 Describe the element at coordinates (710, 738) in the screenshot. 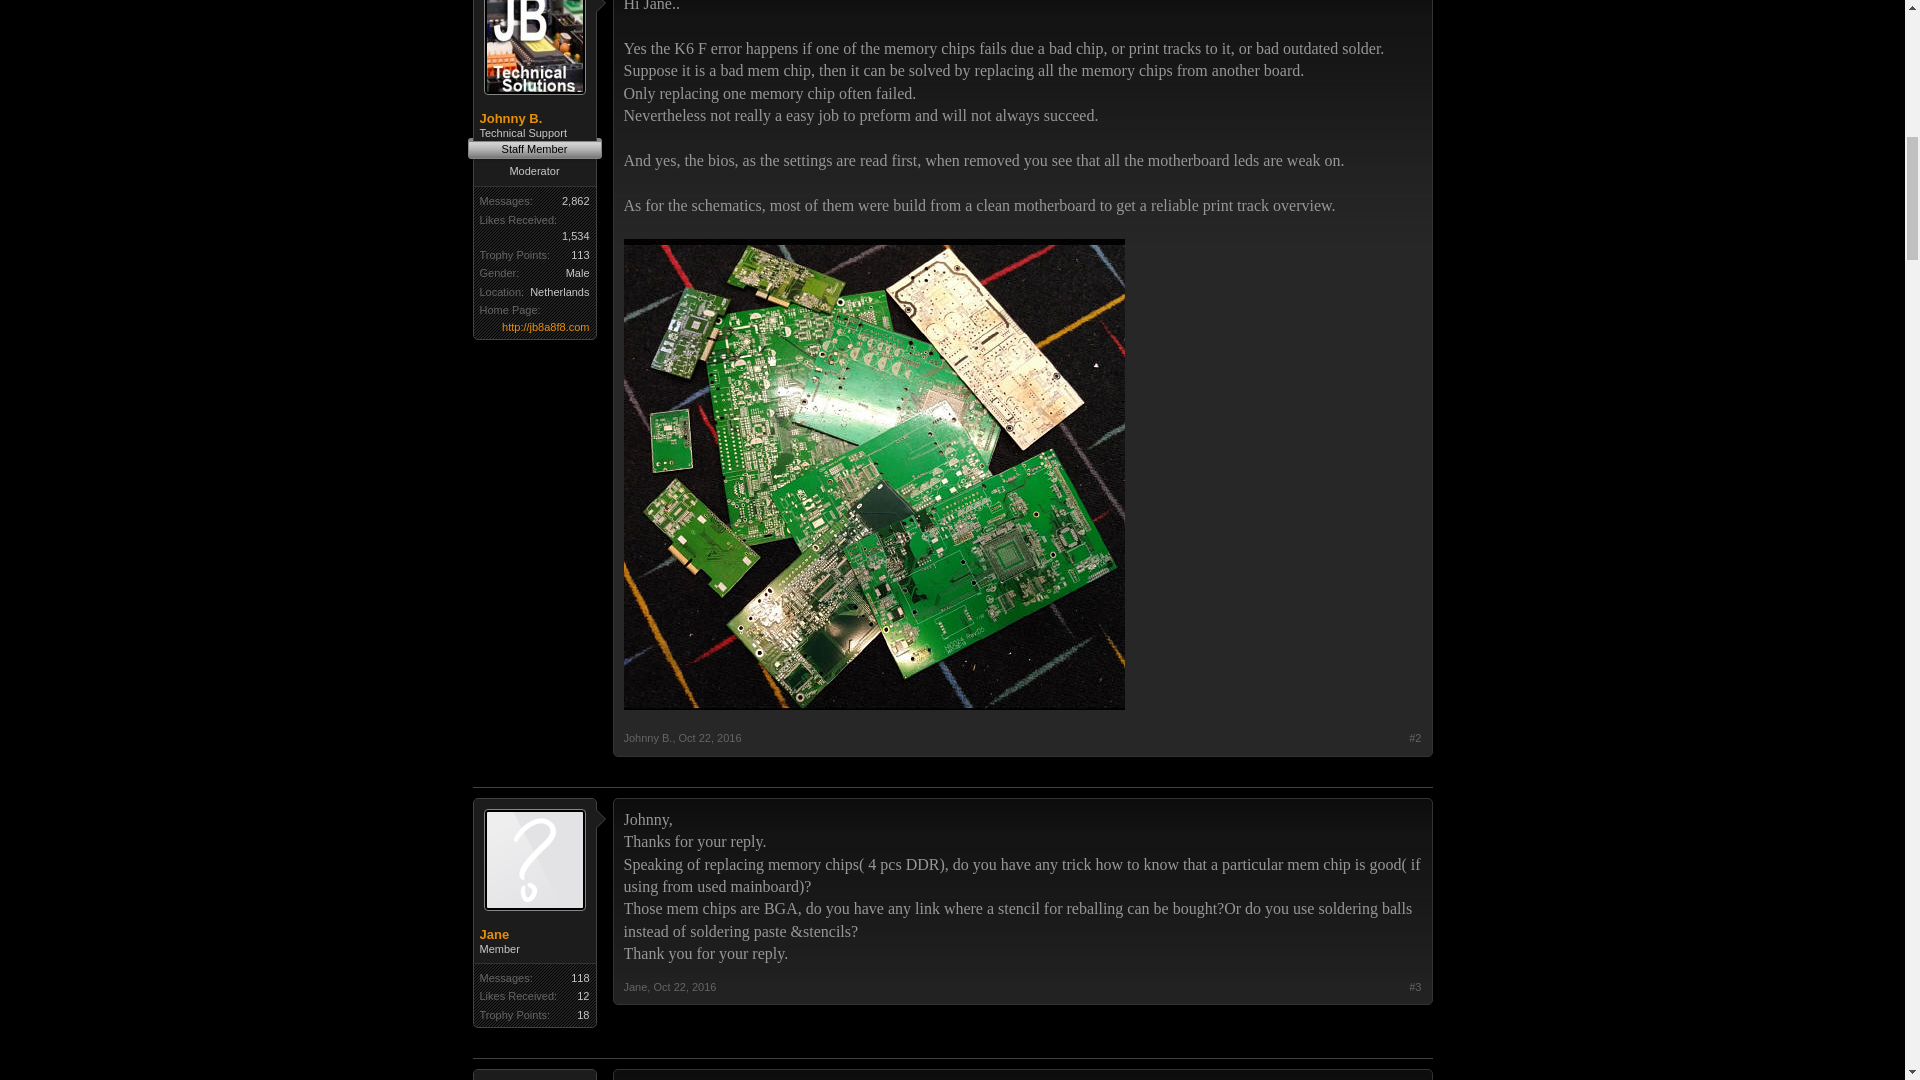

I see `Permalink` at that location.